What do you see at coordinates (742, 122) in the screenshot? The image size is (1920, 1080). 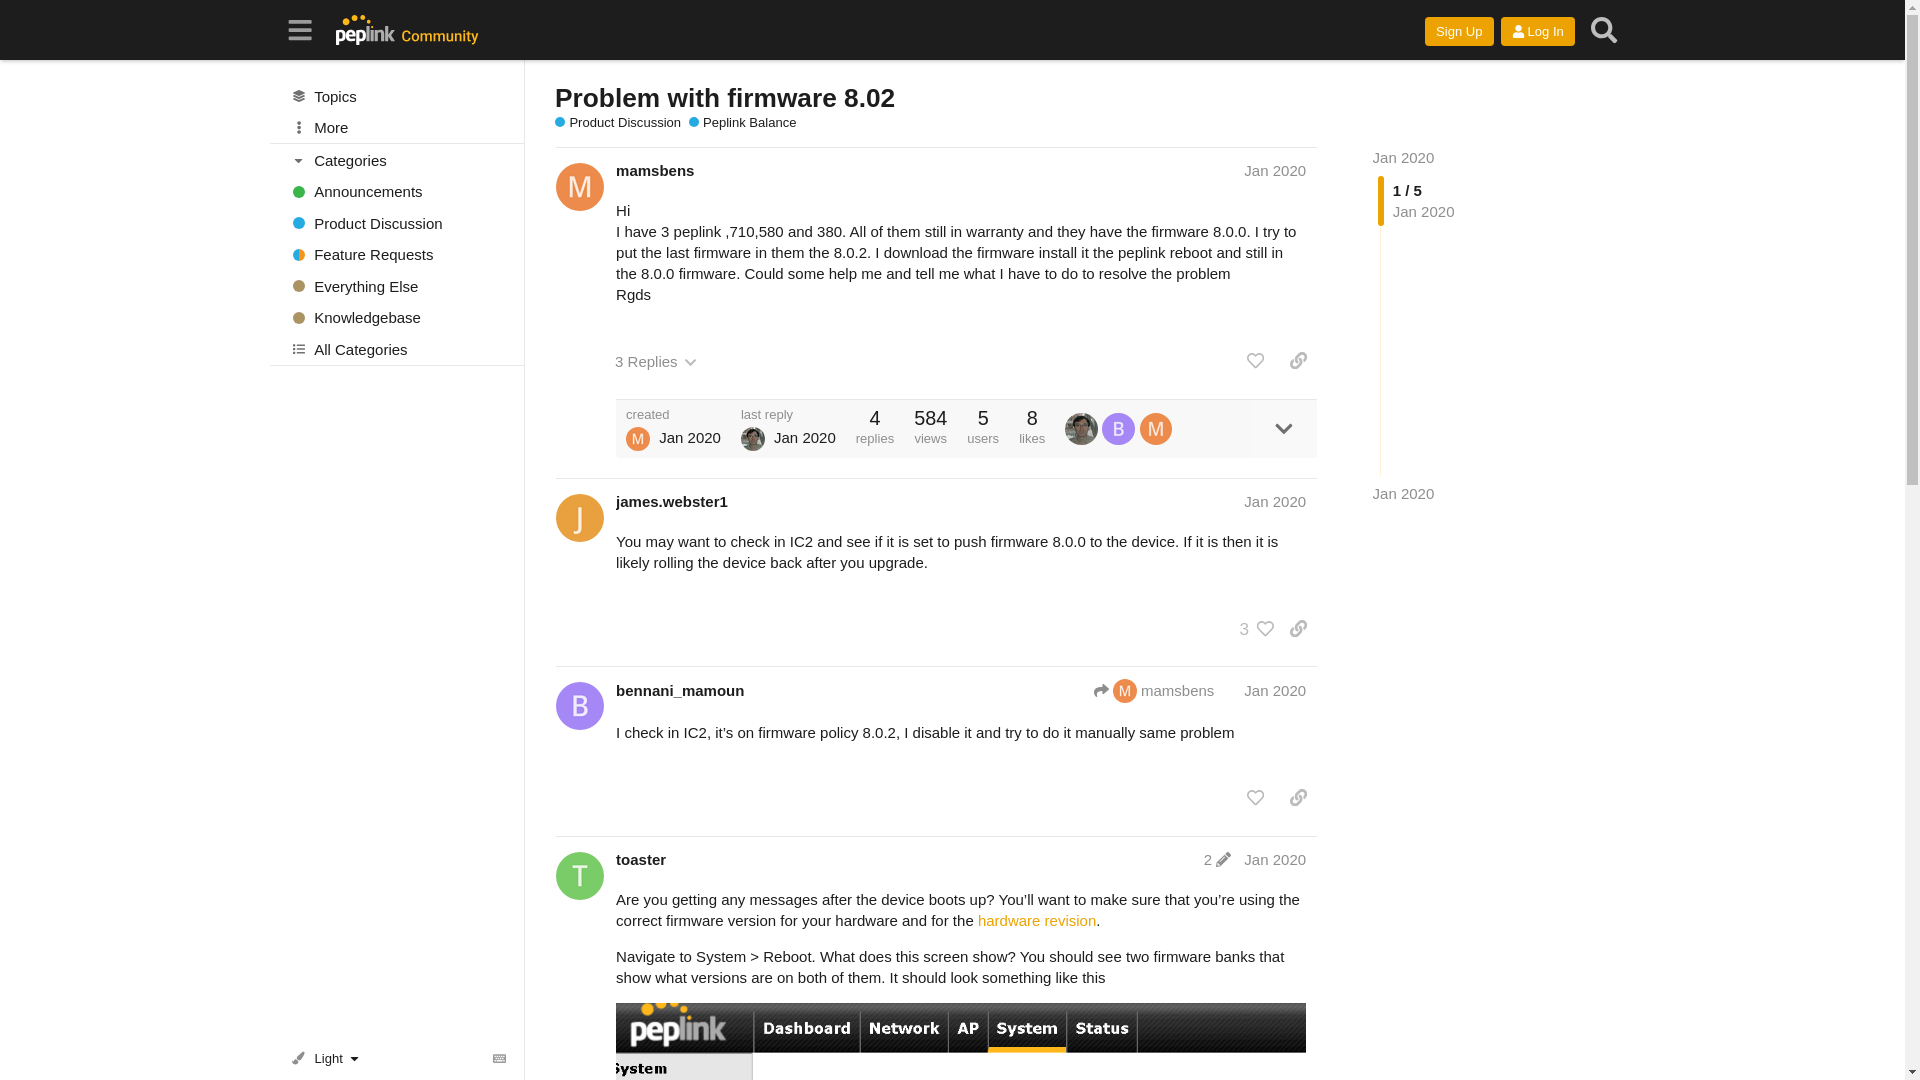 I see `Peplink Balance` at bounding box center [742, 122].